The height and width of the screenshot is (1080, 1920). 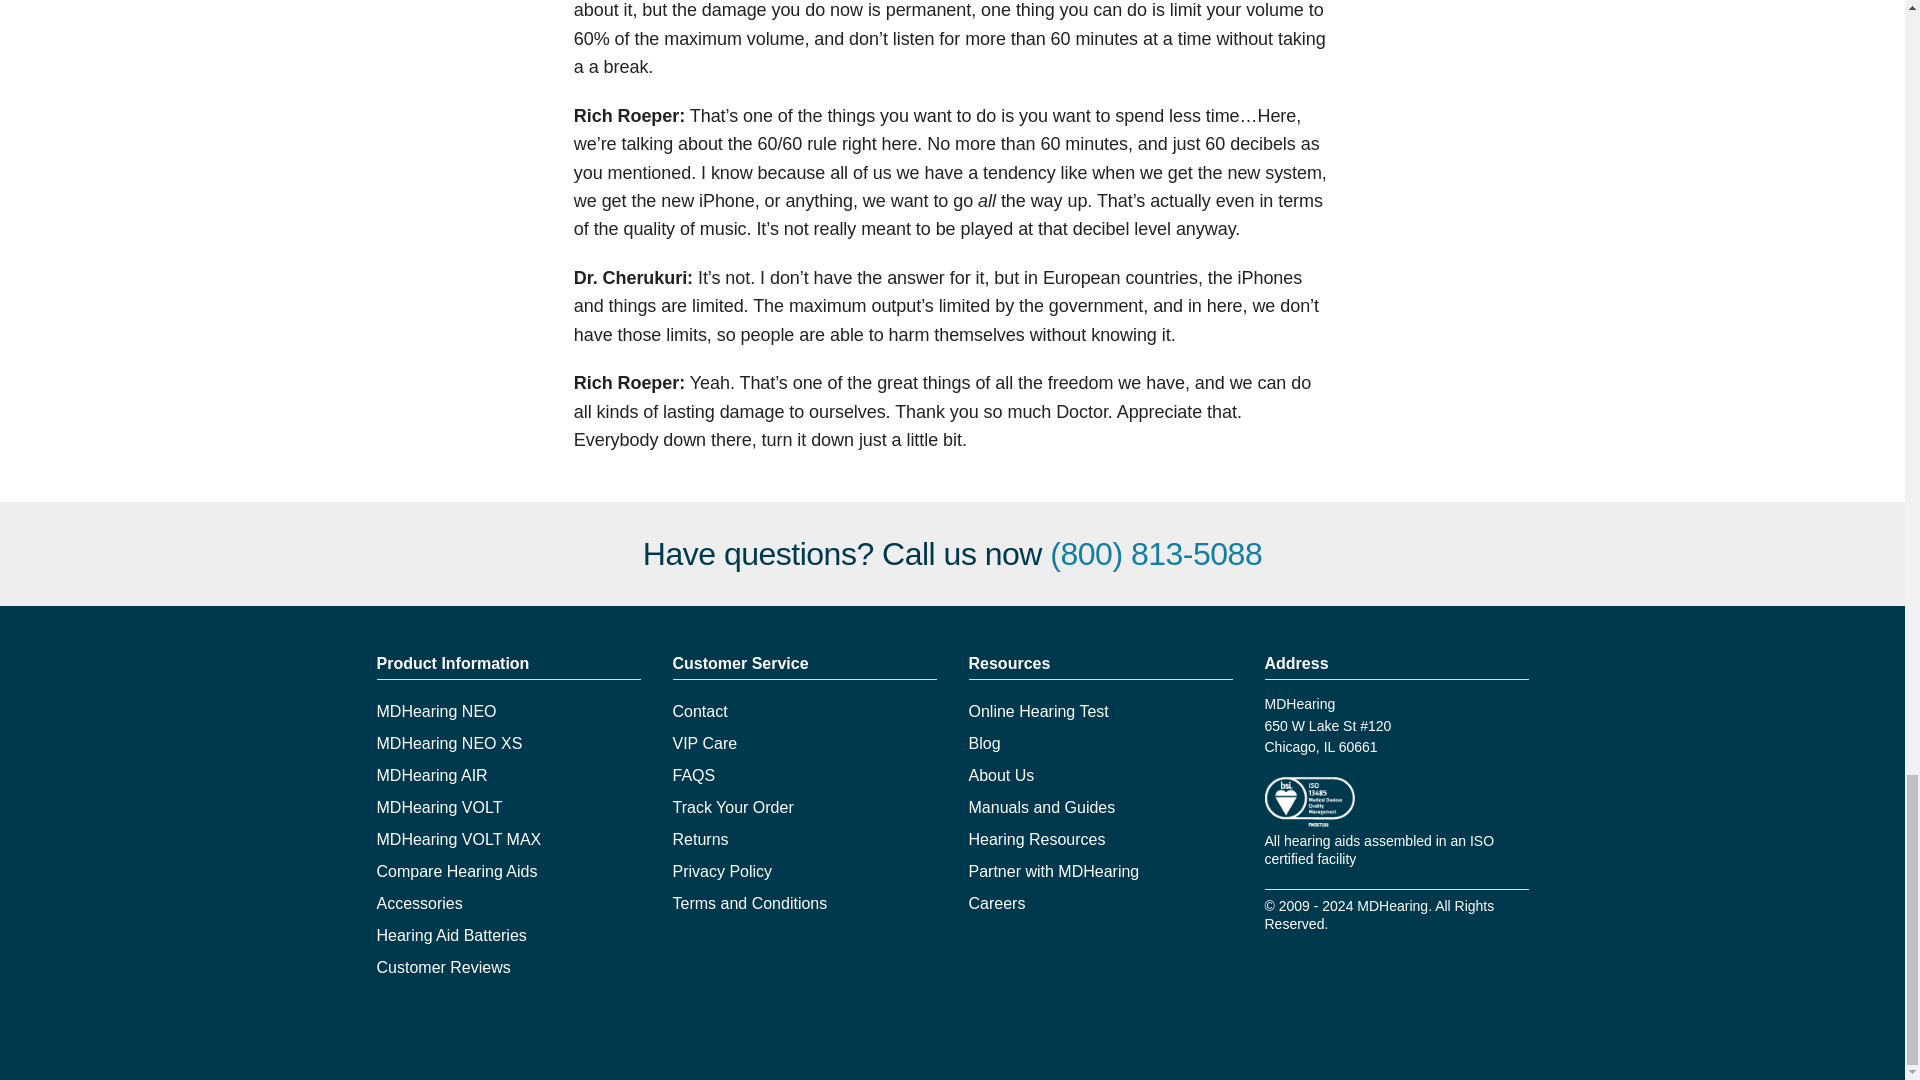 I want to click on VIP Care, so click(x=704, y=743).